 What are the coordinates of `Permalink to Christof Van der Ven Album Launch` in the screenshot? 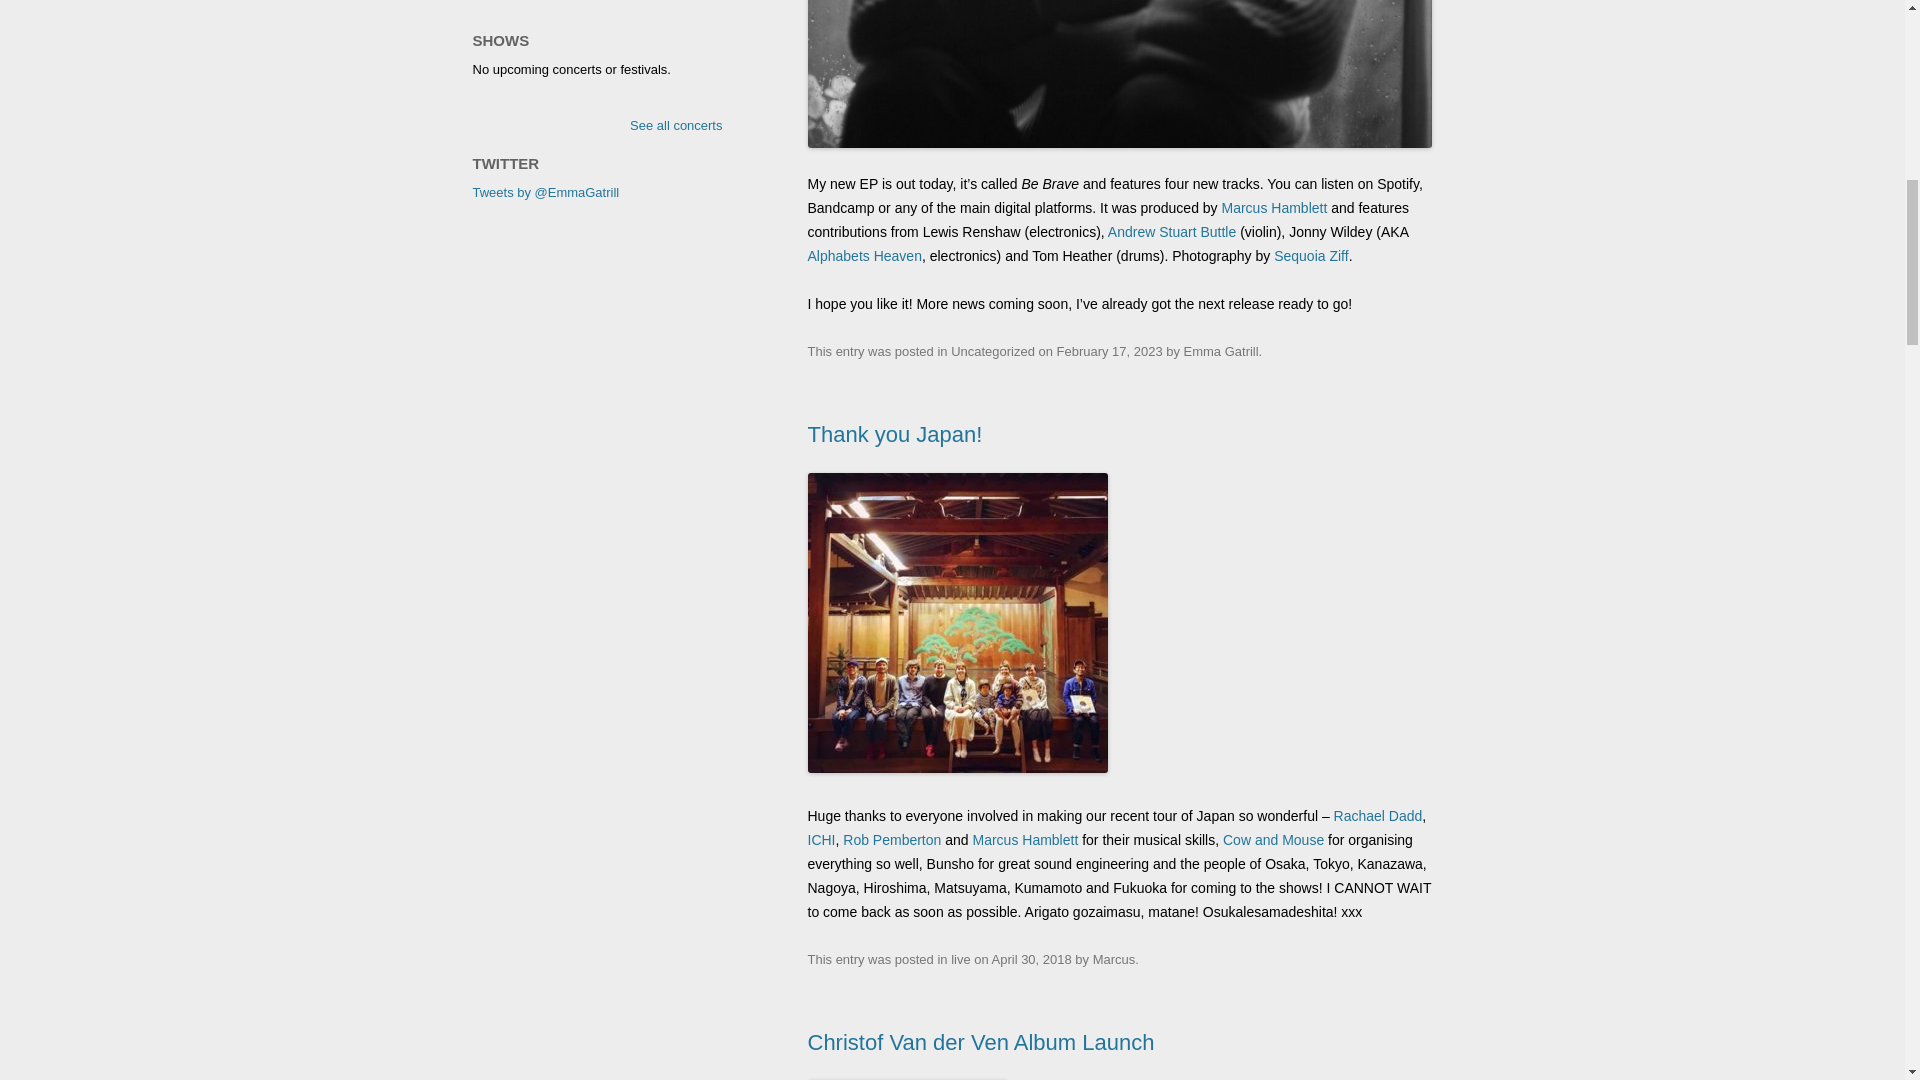 It's located at (982, 1042).